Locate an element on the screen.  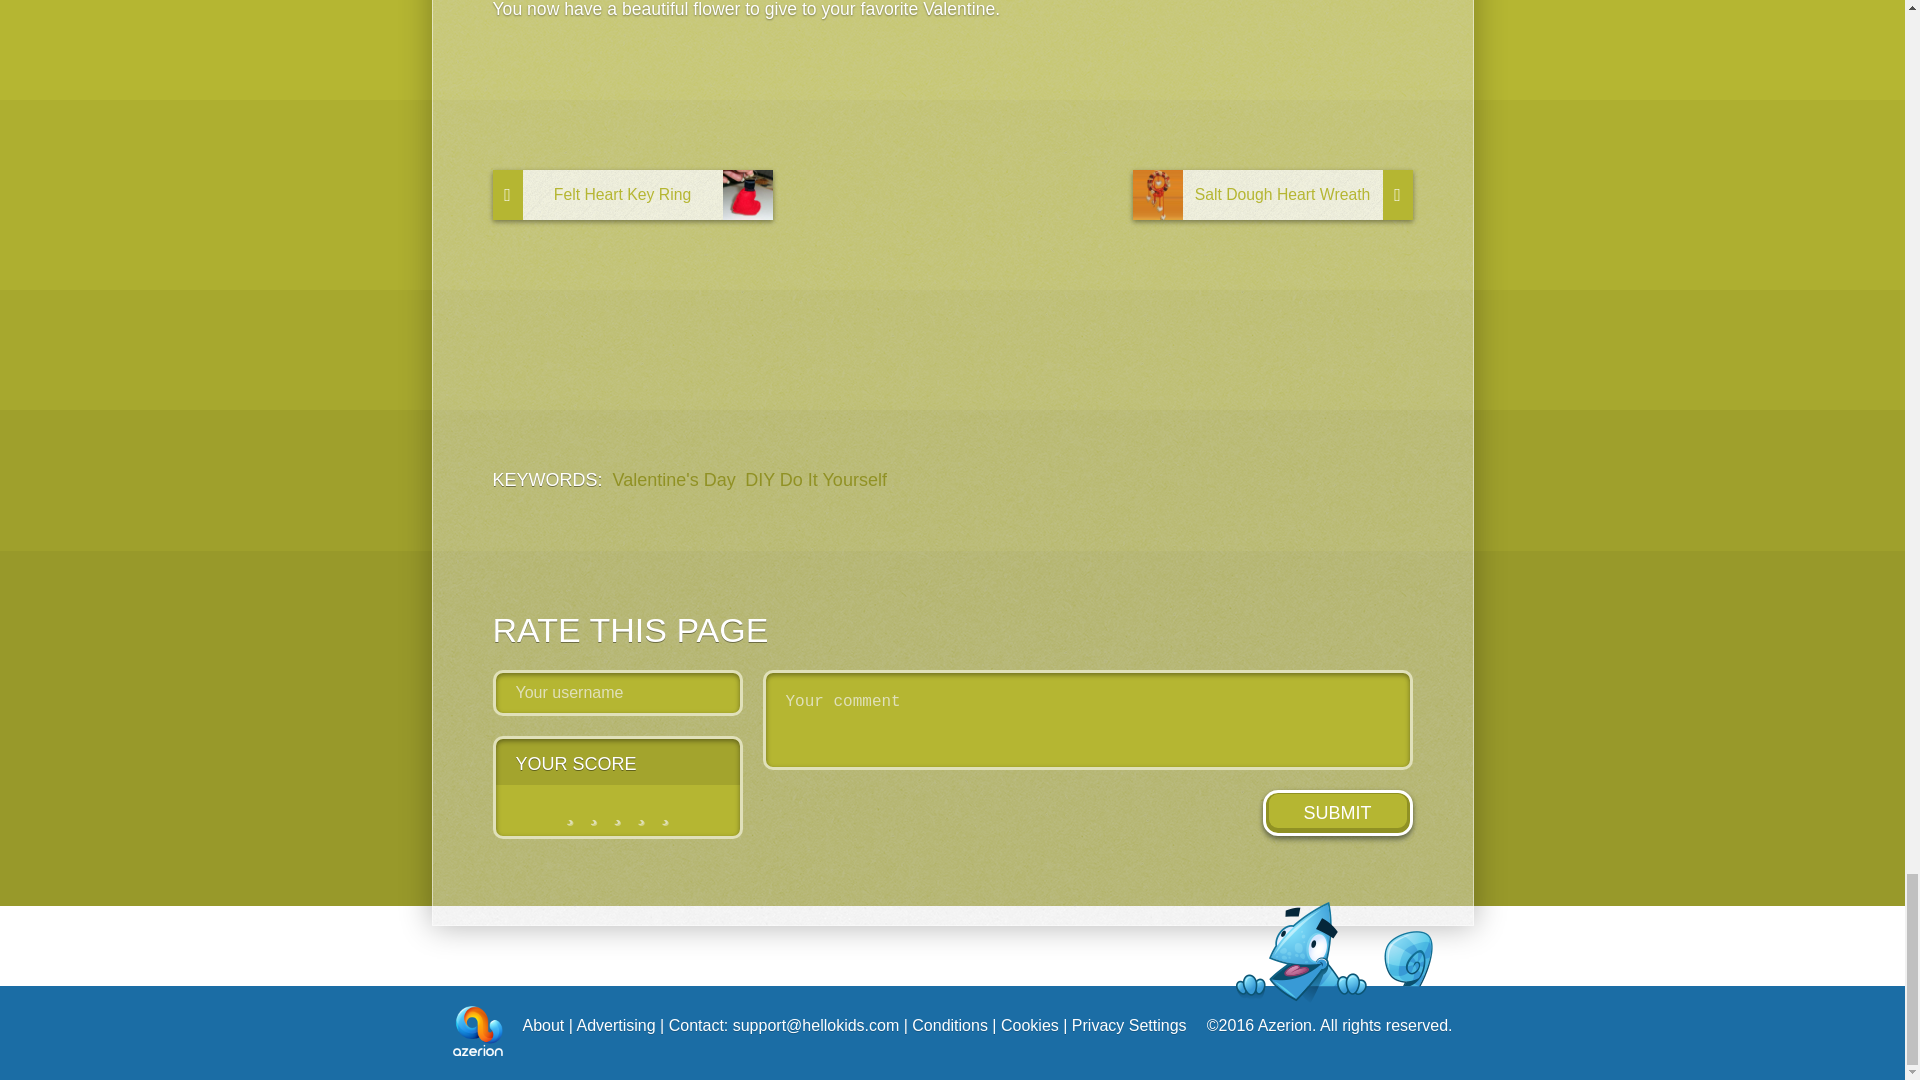
previous : Homemade Valentine's Day gift ideas is located at coordinates (631, 194).